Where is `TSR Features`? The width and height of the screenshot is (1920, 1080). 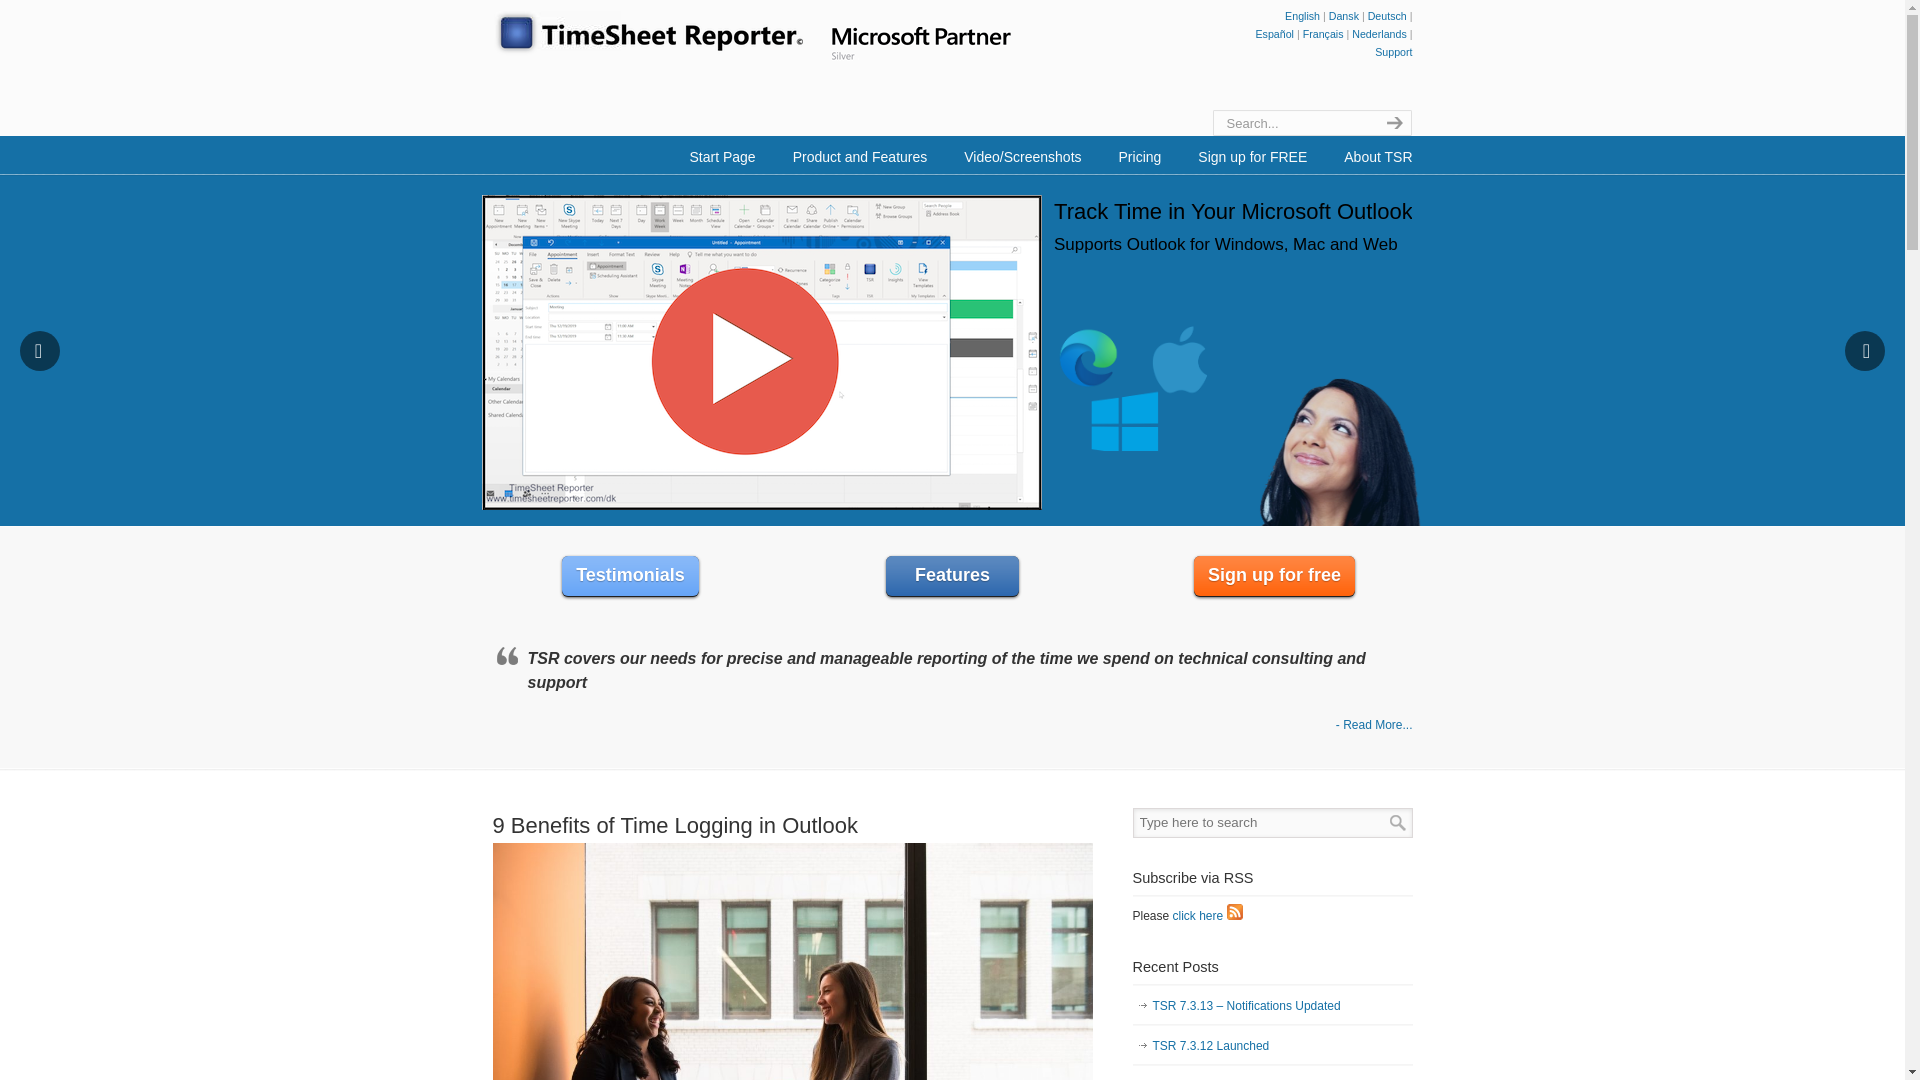
TSR Features is located at coordinates (952, 576).